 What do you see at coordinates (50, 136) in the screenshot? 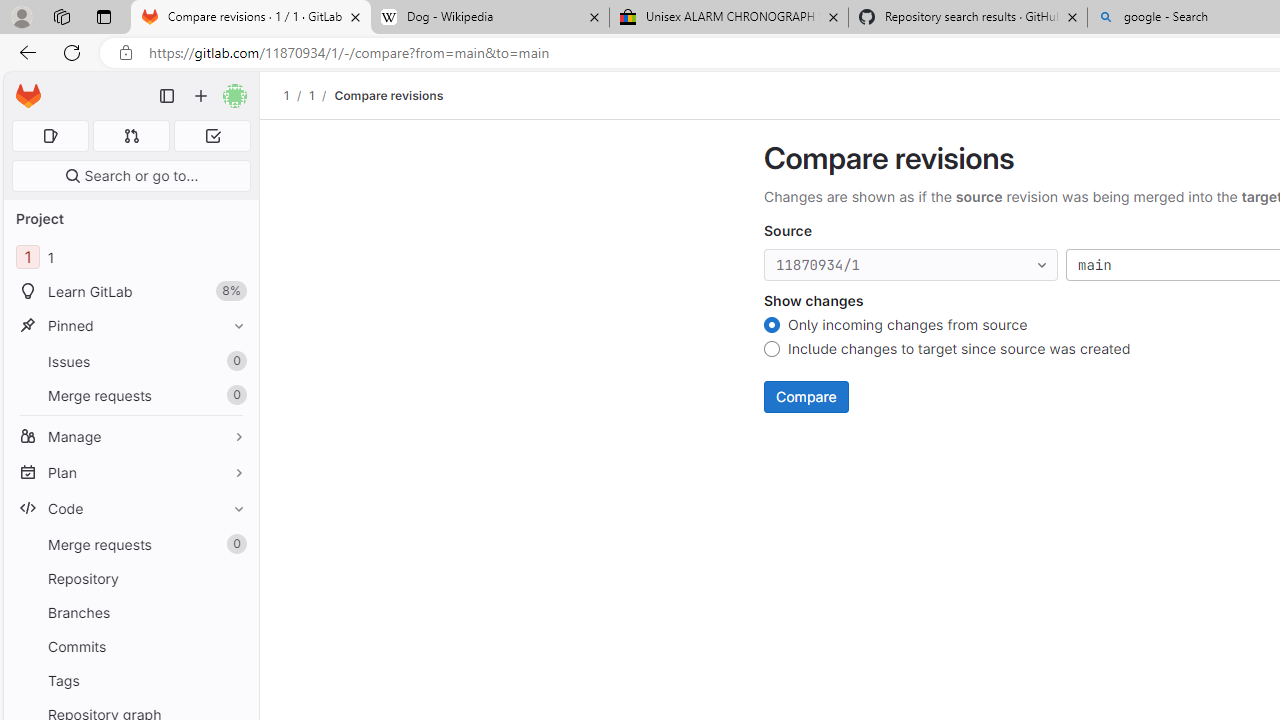
I see `Assigned issues 0` at bounding box center [50, 136].